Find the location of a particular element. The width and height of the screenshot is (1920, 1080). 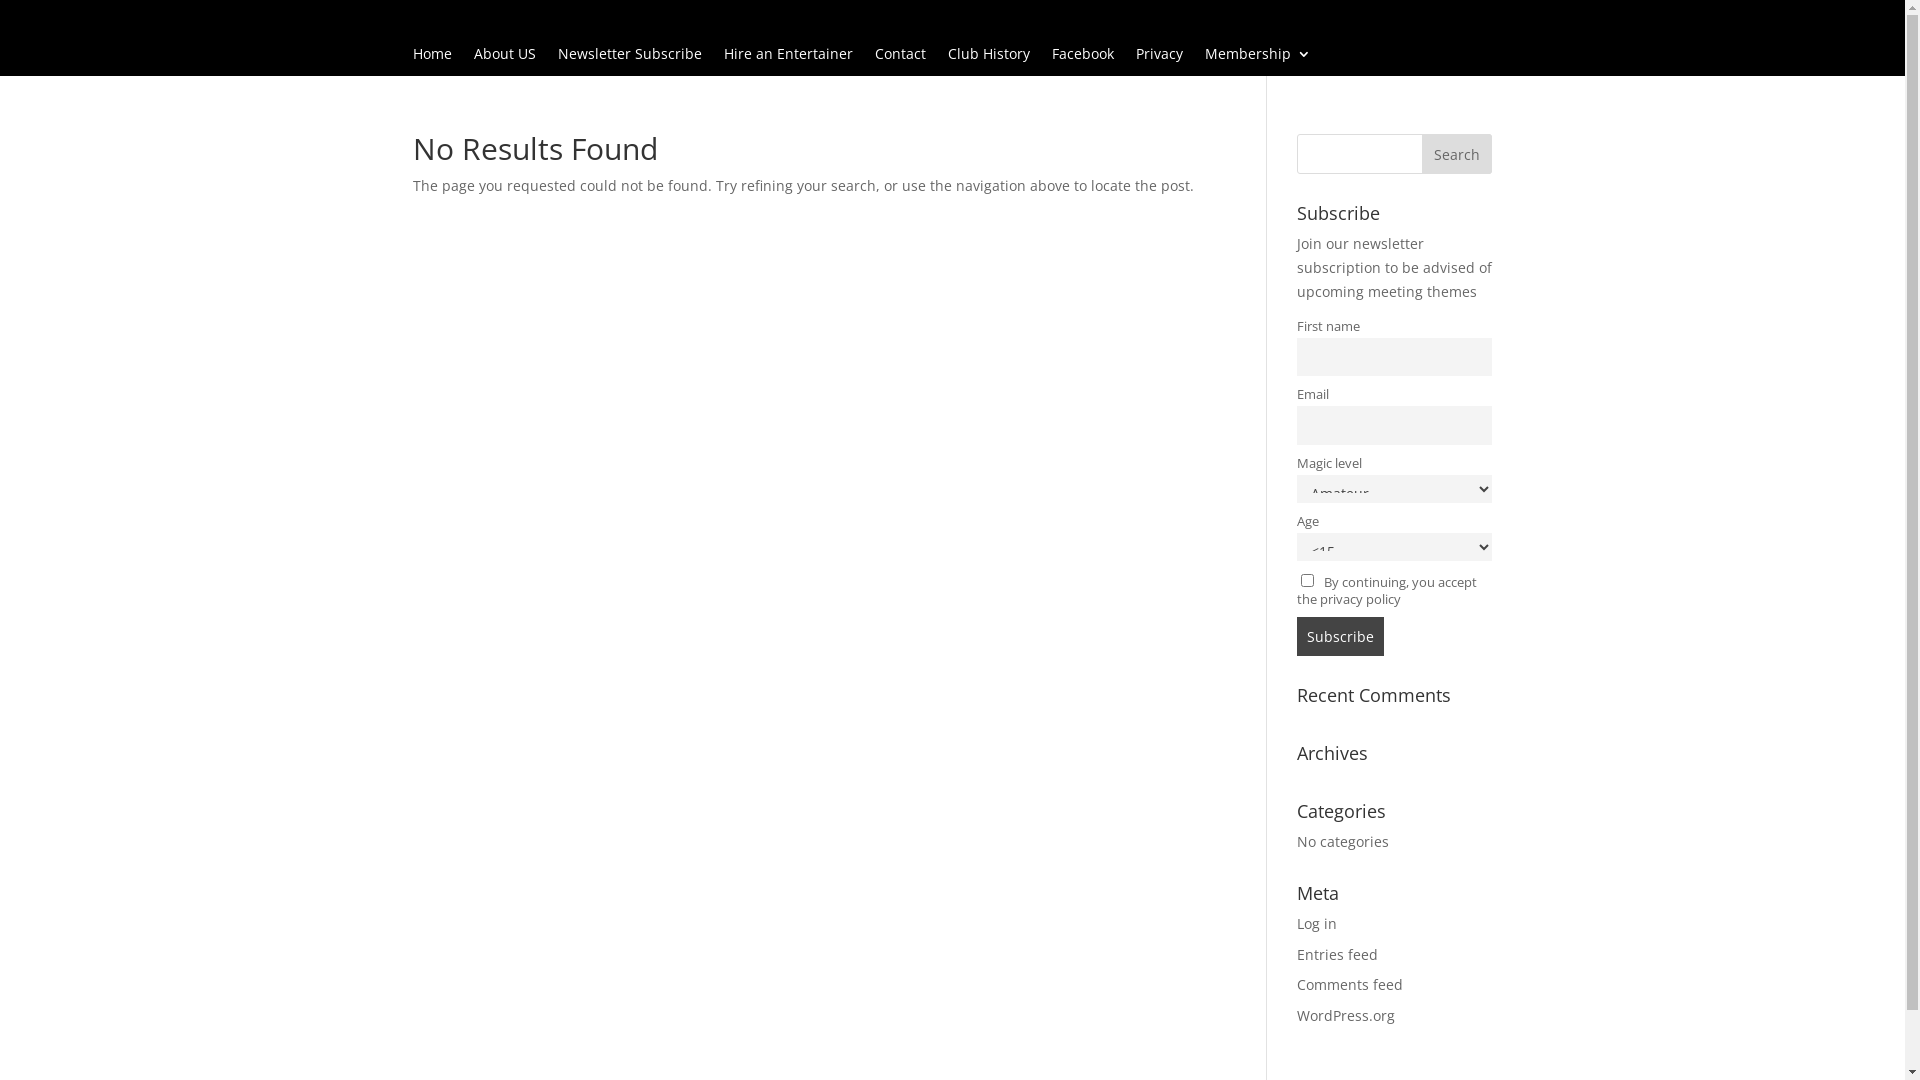

Search is located at coordinates (1457, 154).